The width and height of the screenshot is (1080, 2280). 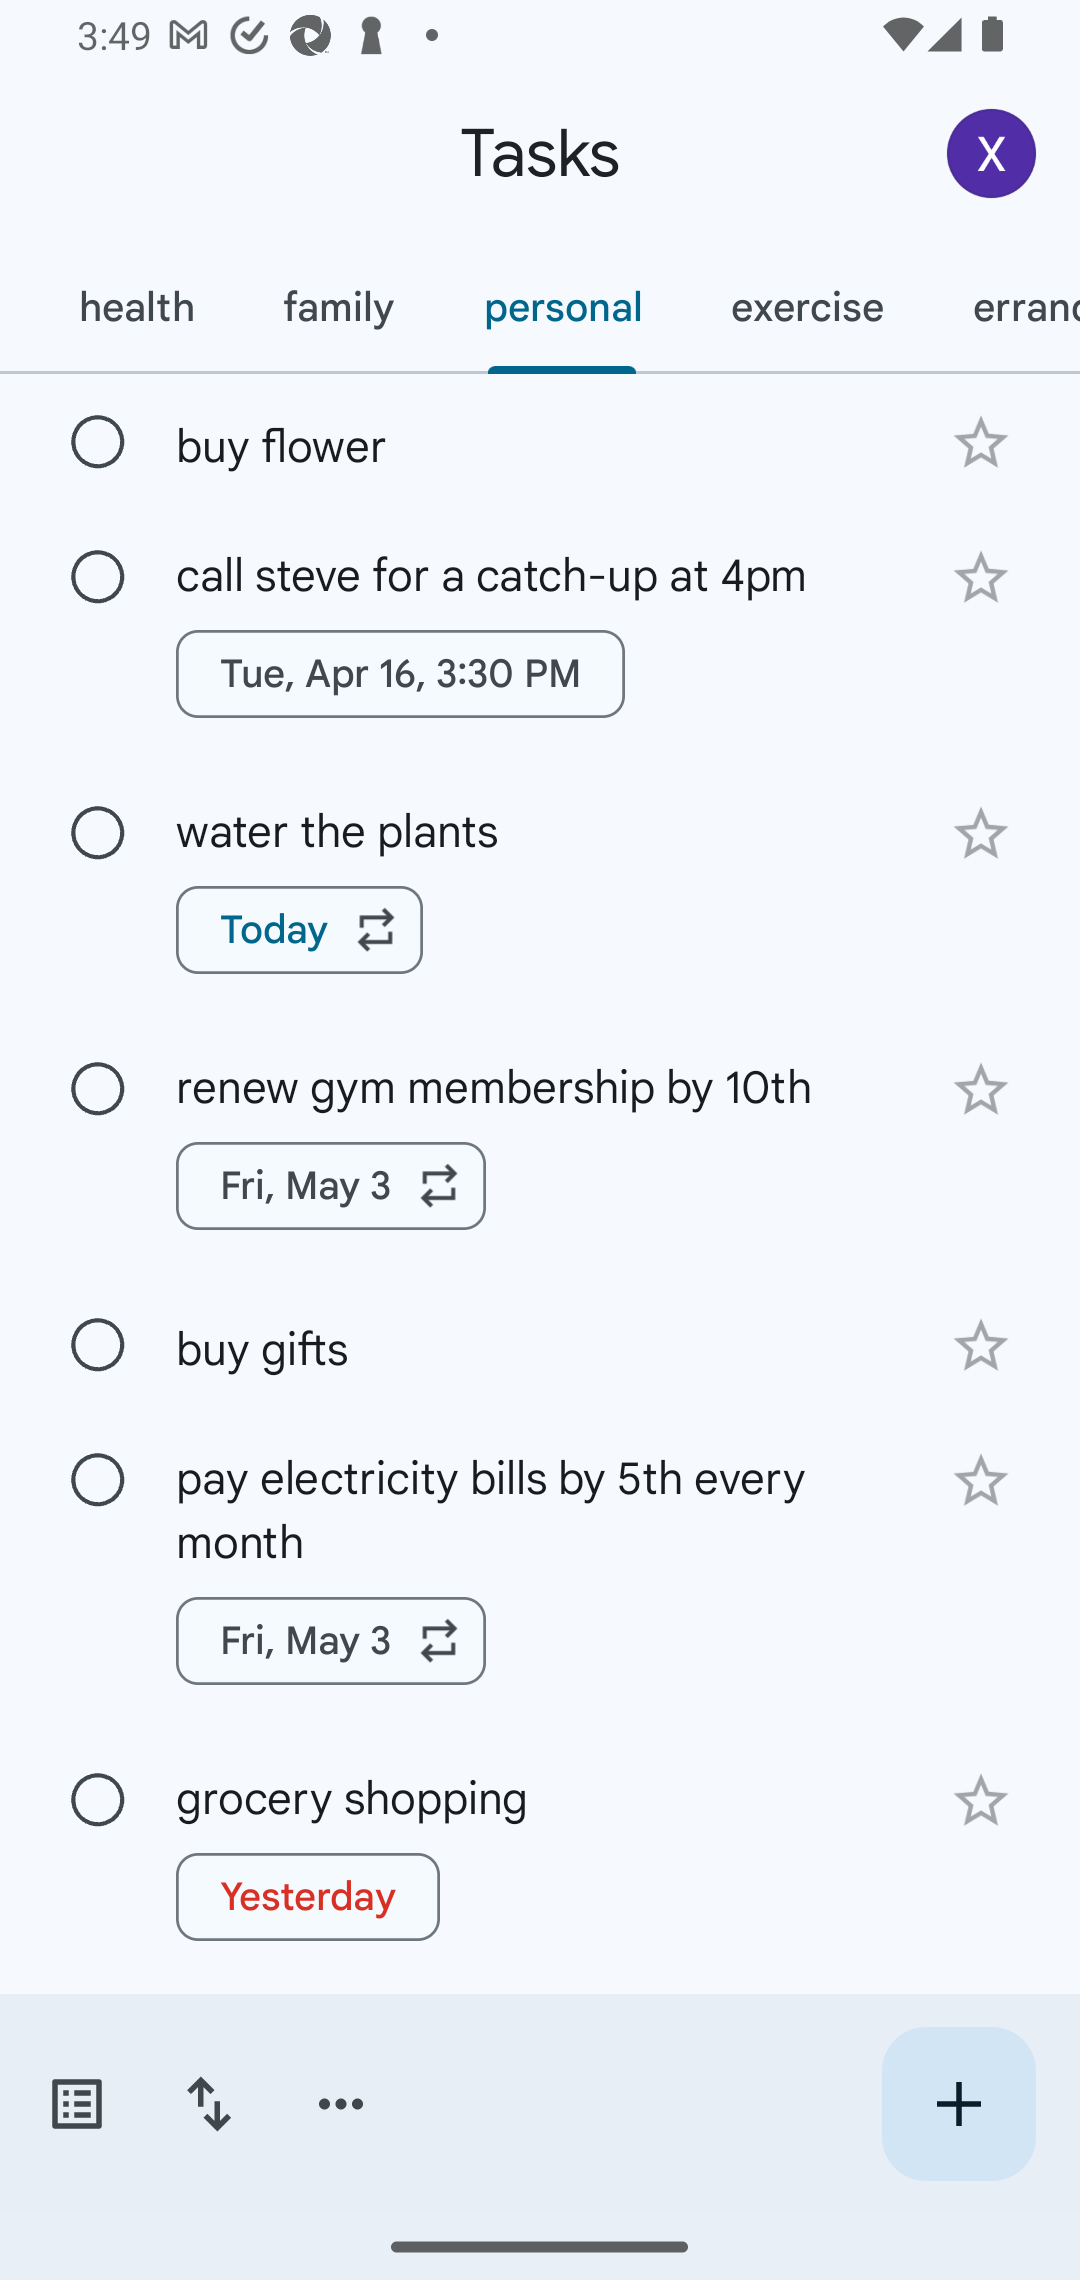 I want to click on buy flower buy flower Add star Mark as complete, so click(x=540, y=440).